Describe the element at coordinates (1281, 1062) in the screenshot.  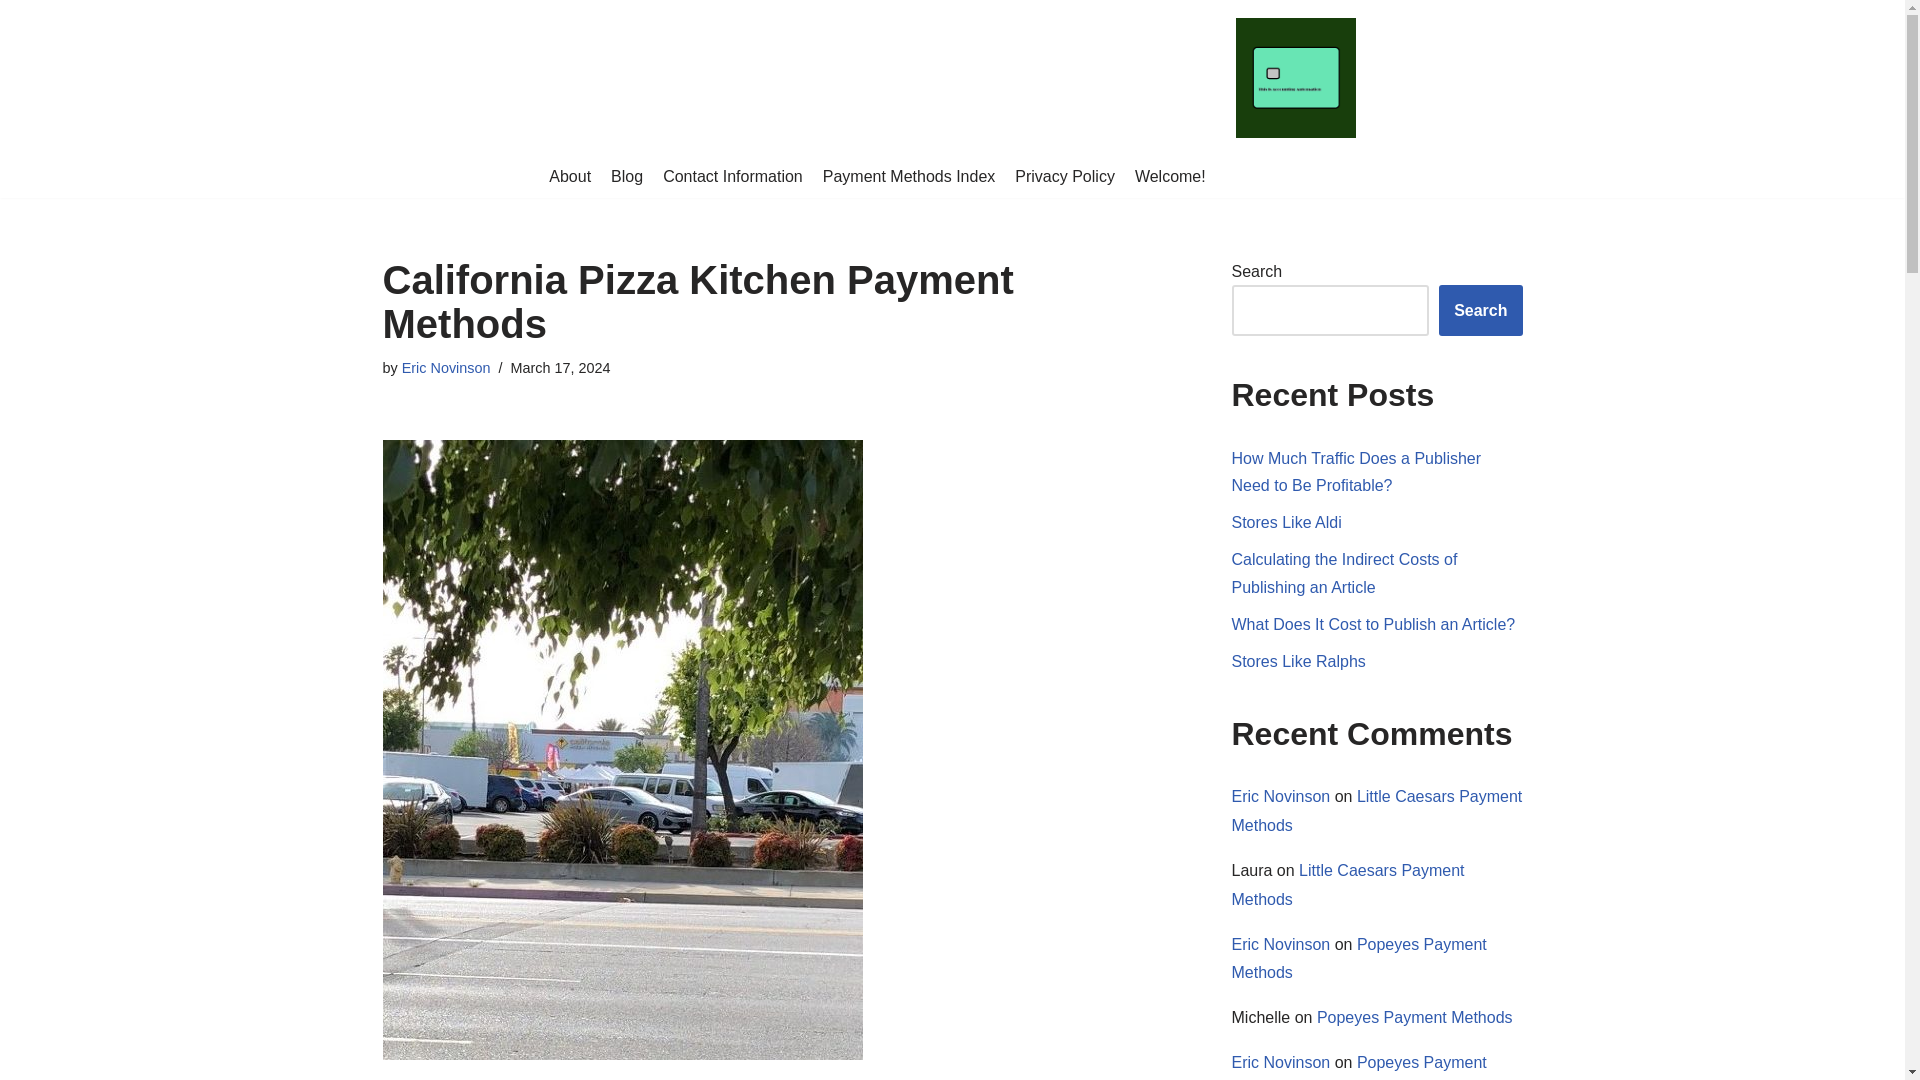
I see `Eric Novinson` at that location.